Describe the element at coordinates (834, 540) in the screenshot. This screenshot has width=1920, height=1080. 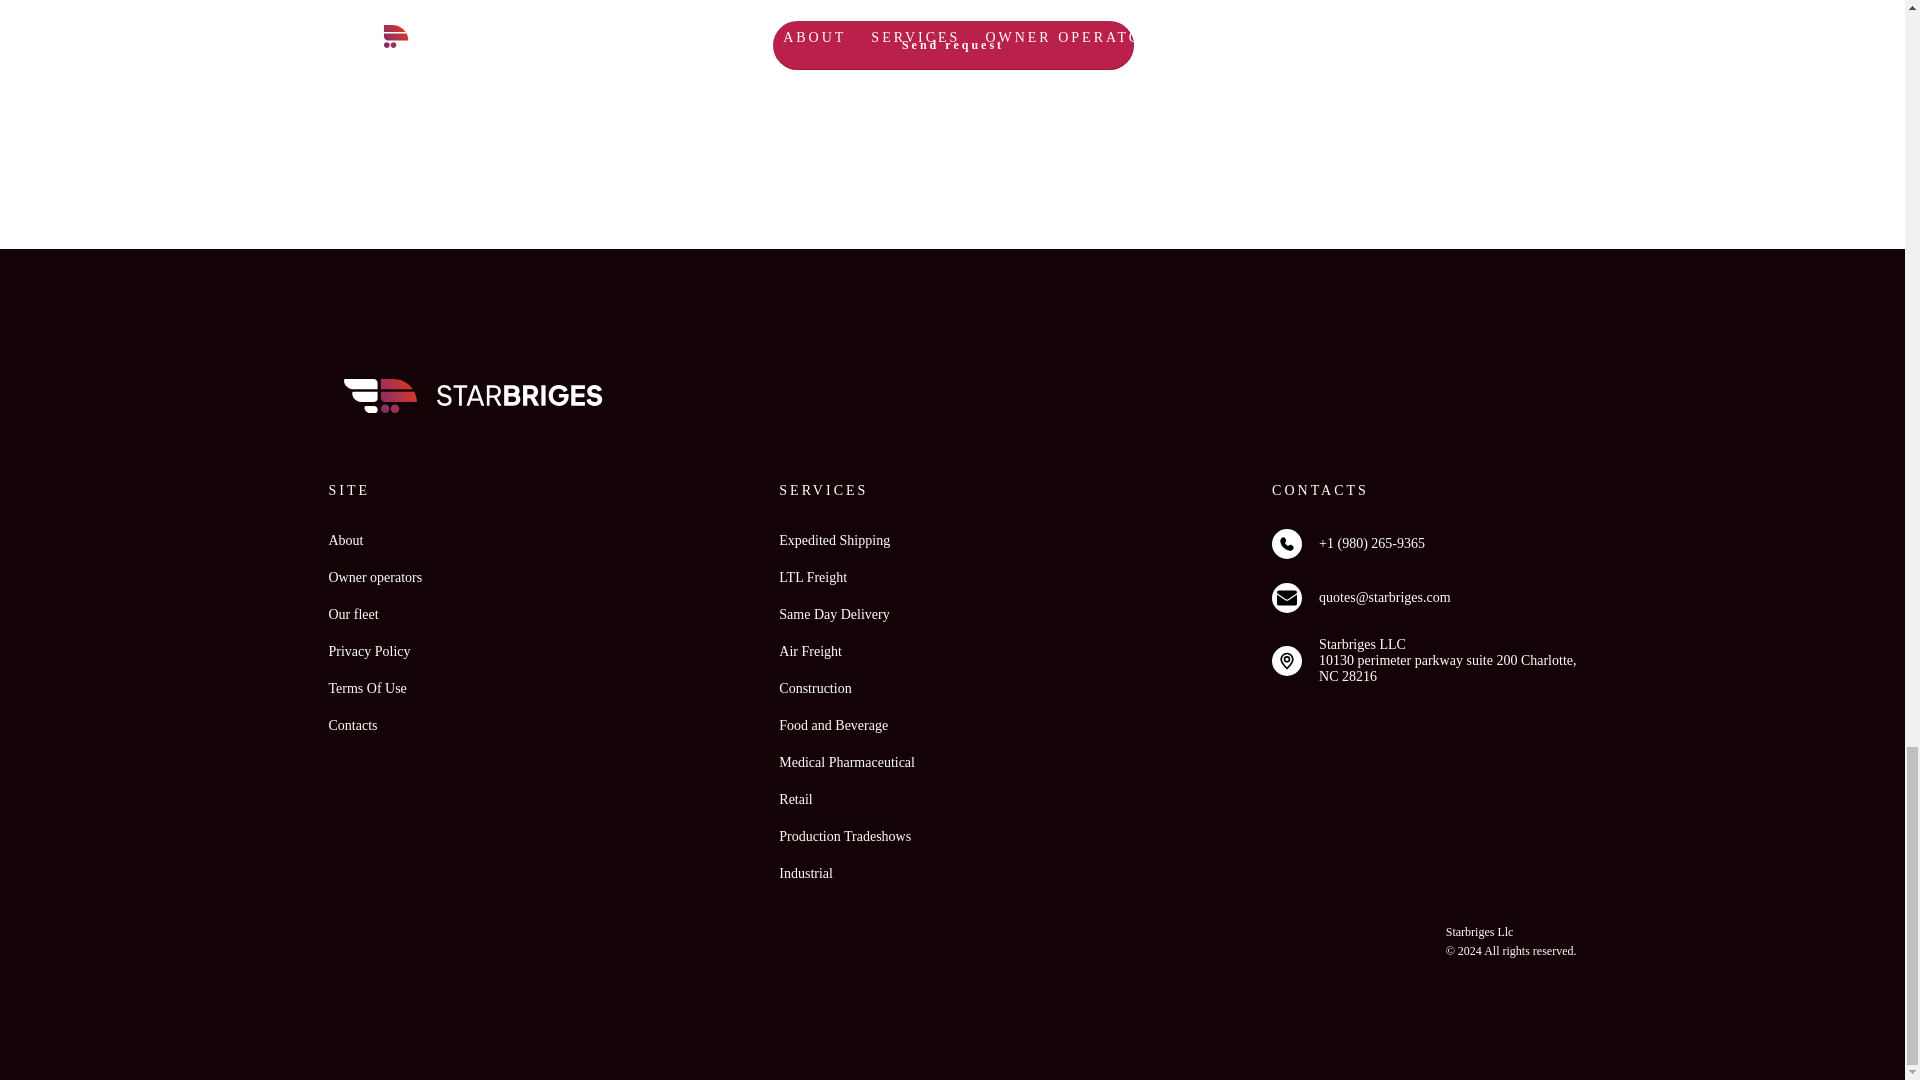
I see `Expedited Shipping` at that location.